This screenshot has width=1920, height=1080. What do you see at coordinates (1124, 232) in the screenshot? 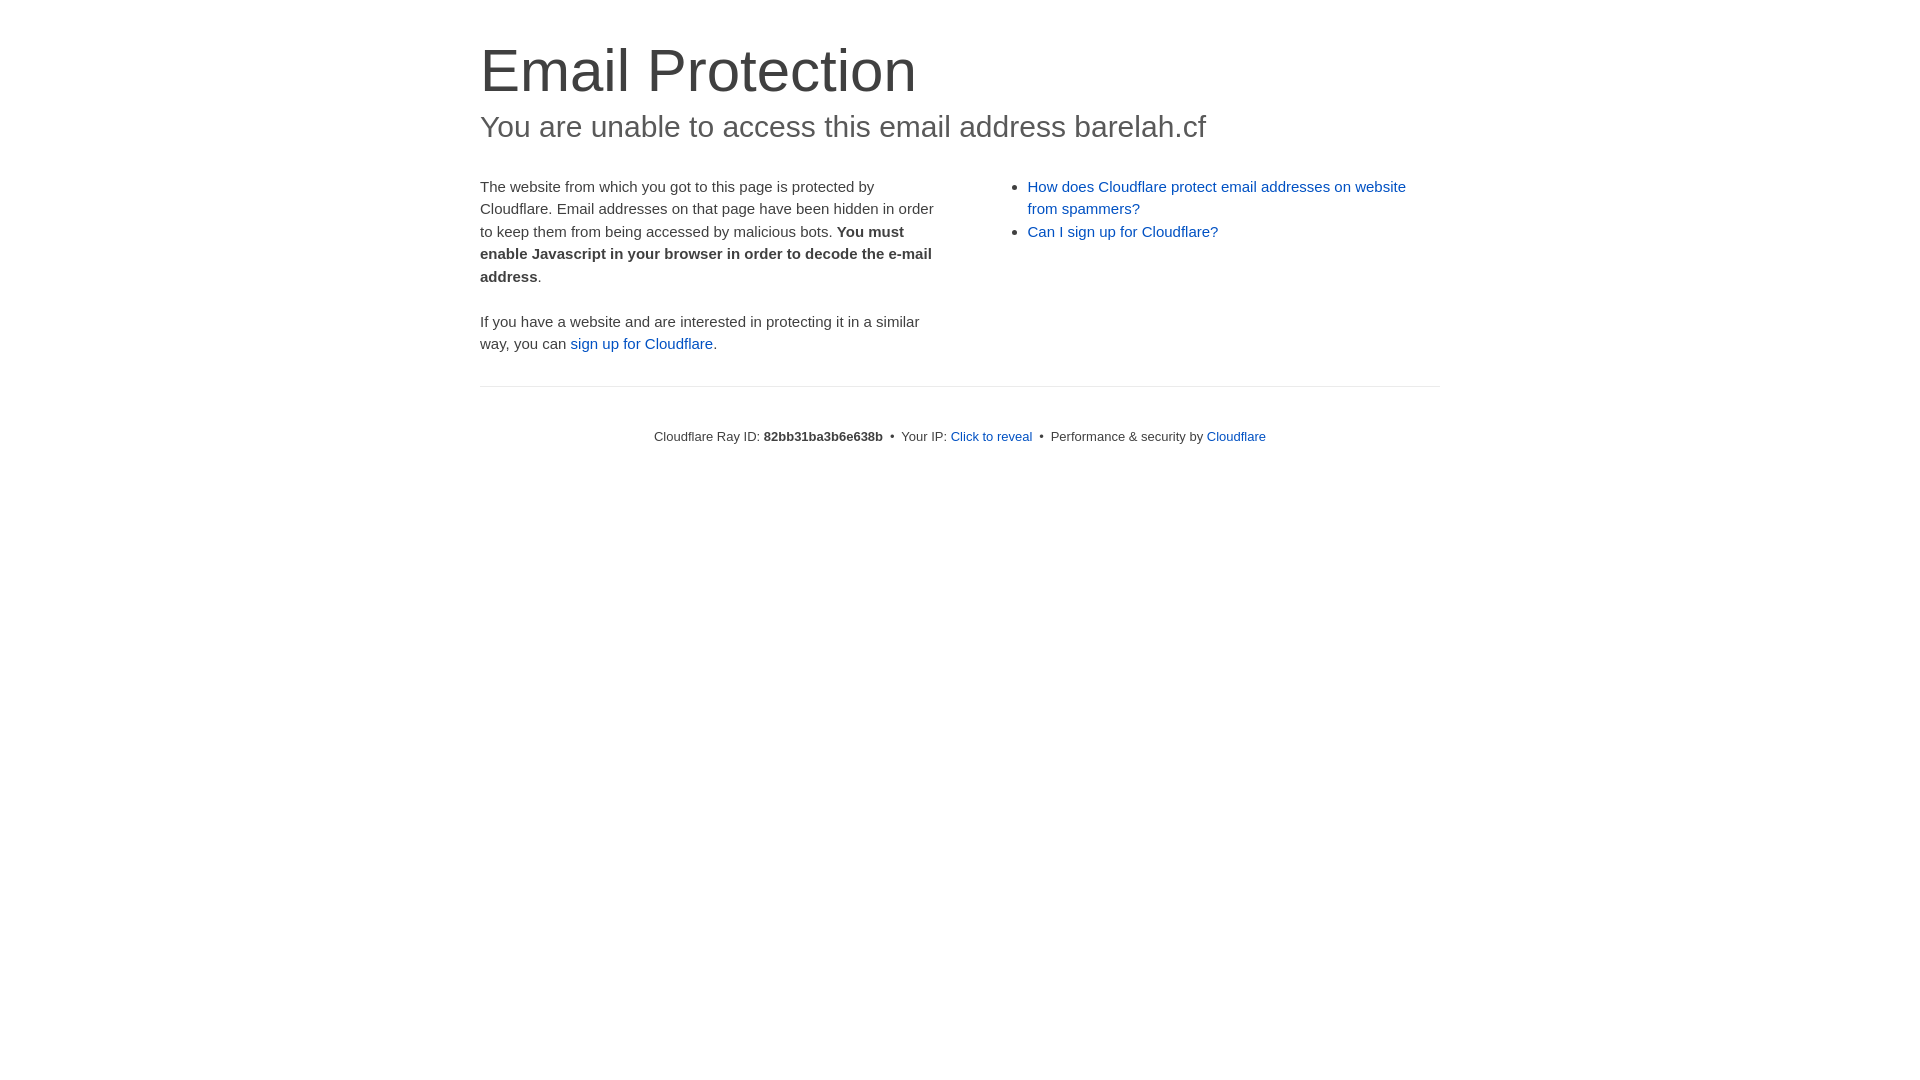
I see `Can I sign up for Cloudflare?` at bounding box center [1124, 232].